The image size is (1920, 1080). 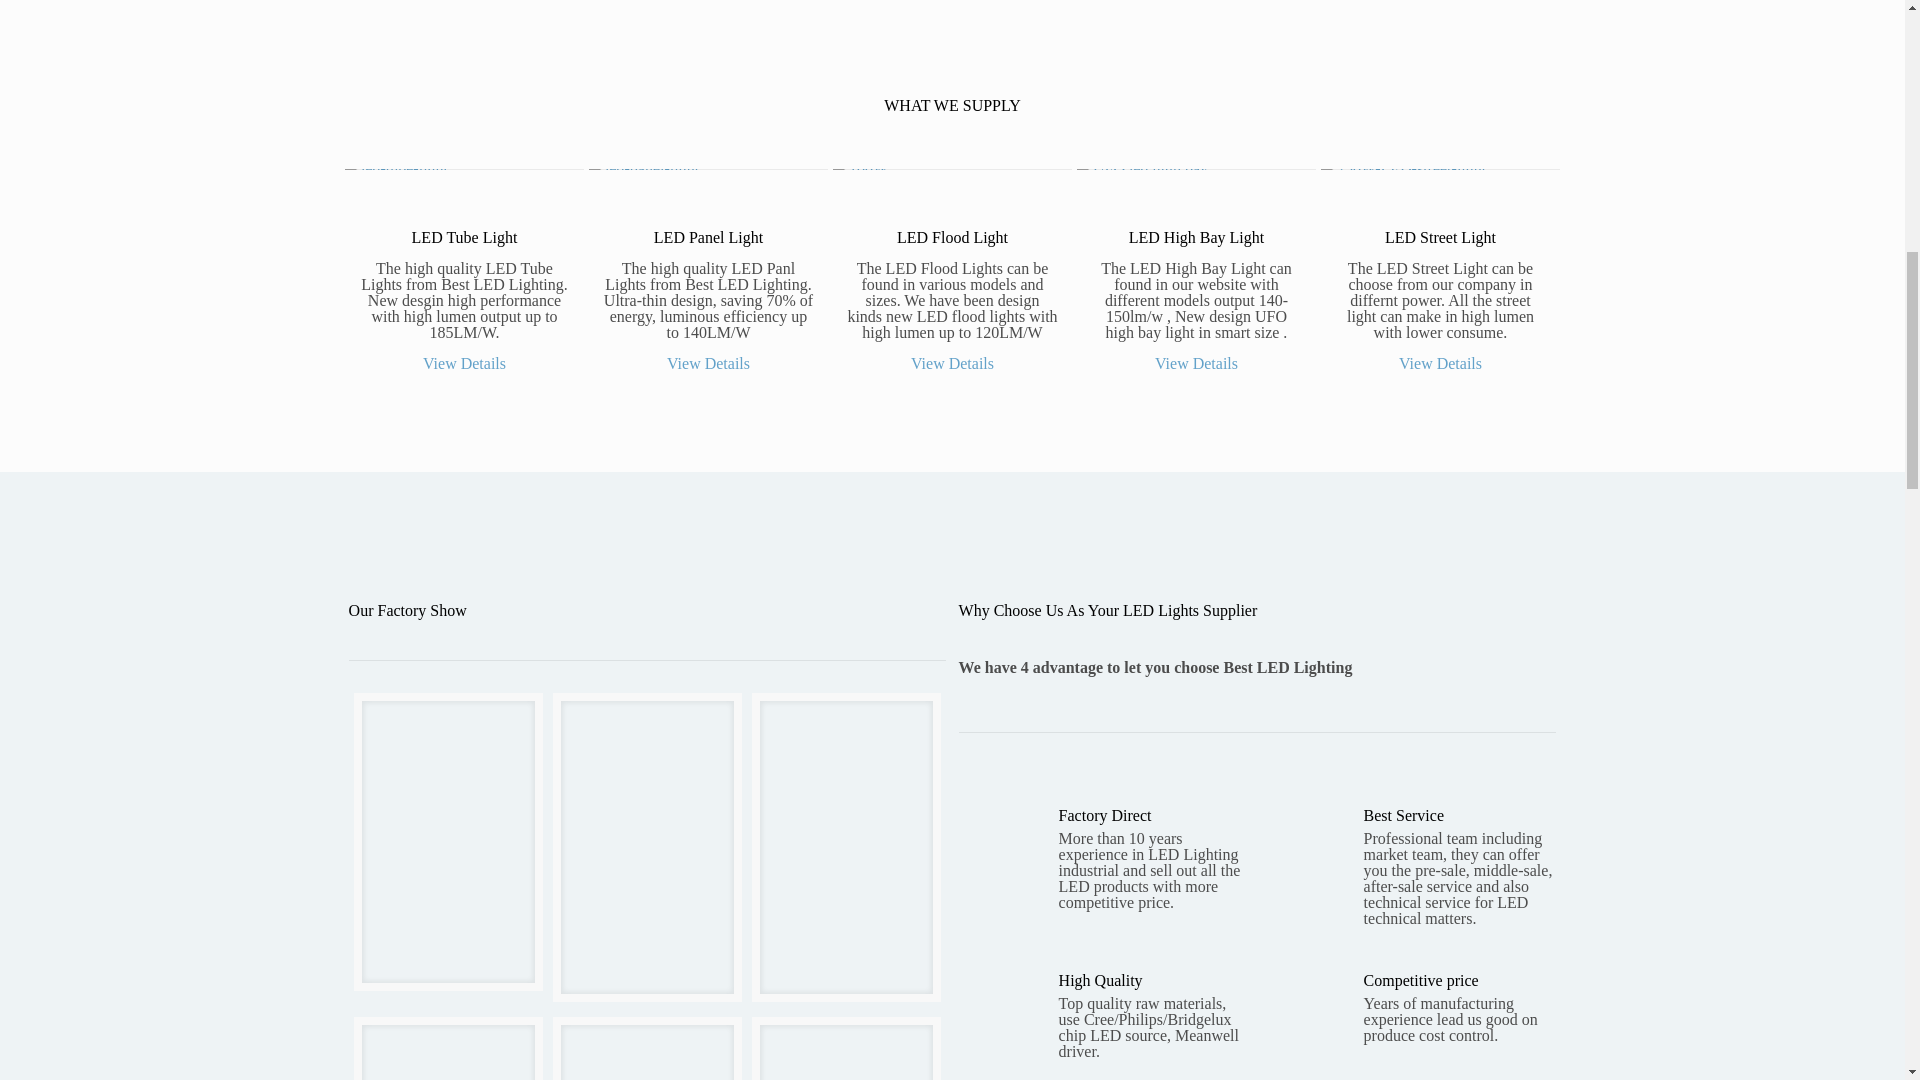 What do you see at coordinates (952, 363) in the screenshot?
I see `View Details` at bounding box center [952, 363].